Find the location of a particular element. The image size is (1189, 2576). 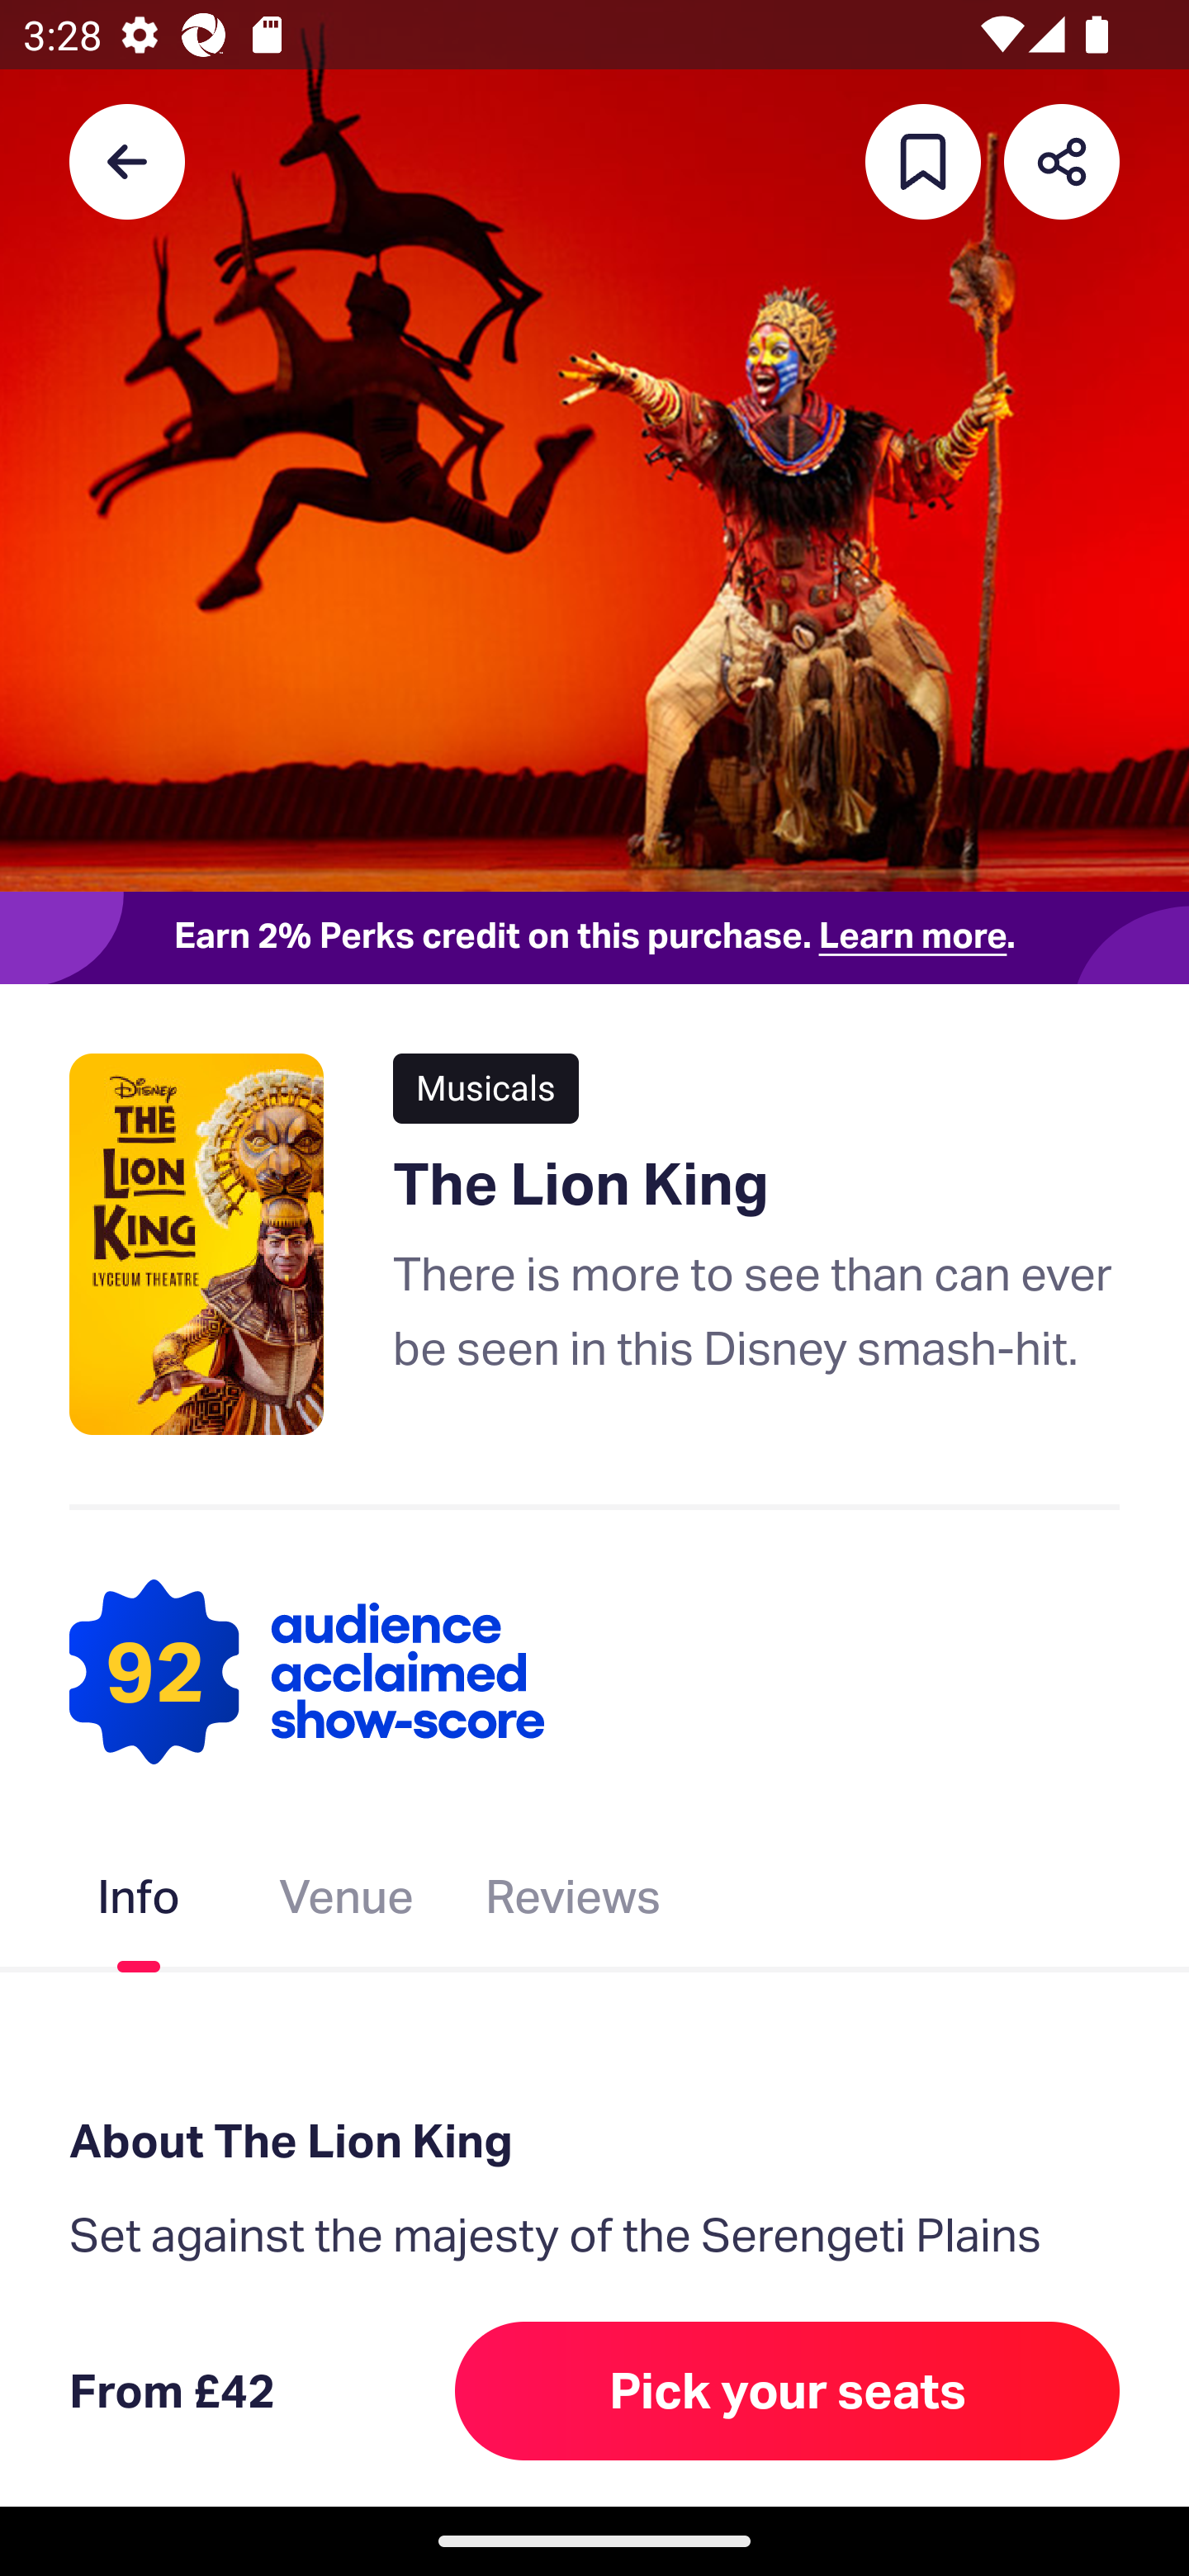

Reviews is located at coordinates (573, 1903).